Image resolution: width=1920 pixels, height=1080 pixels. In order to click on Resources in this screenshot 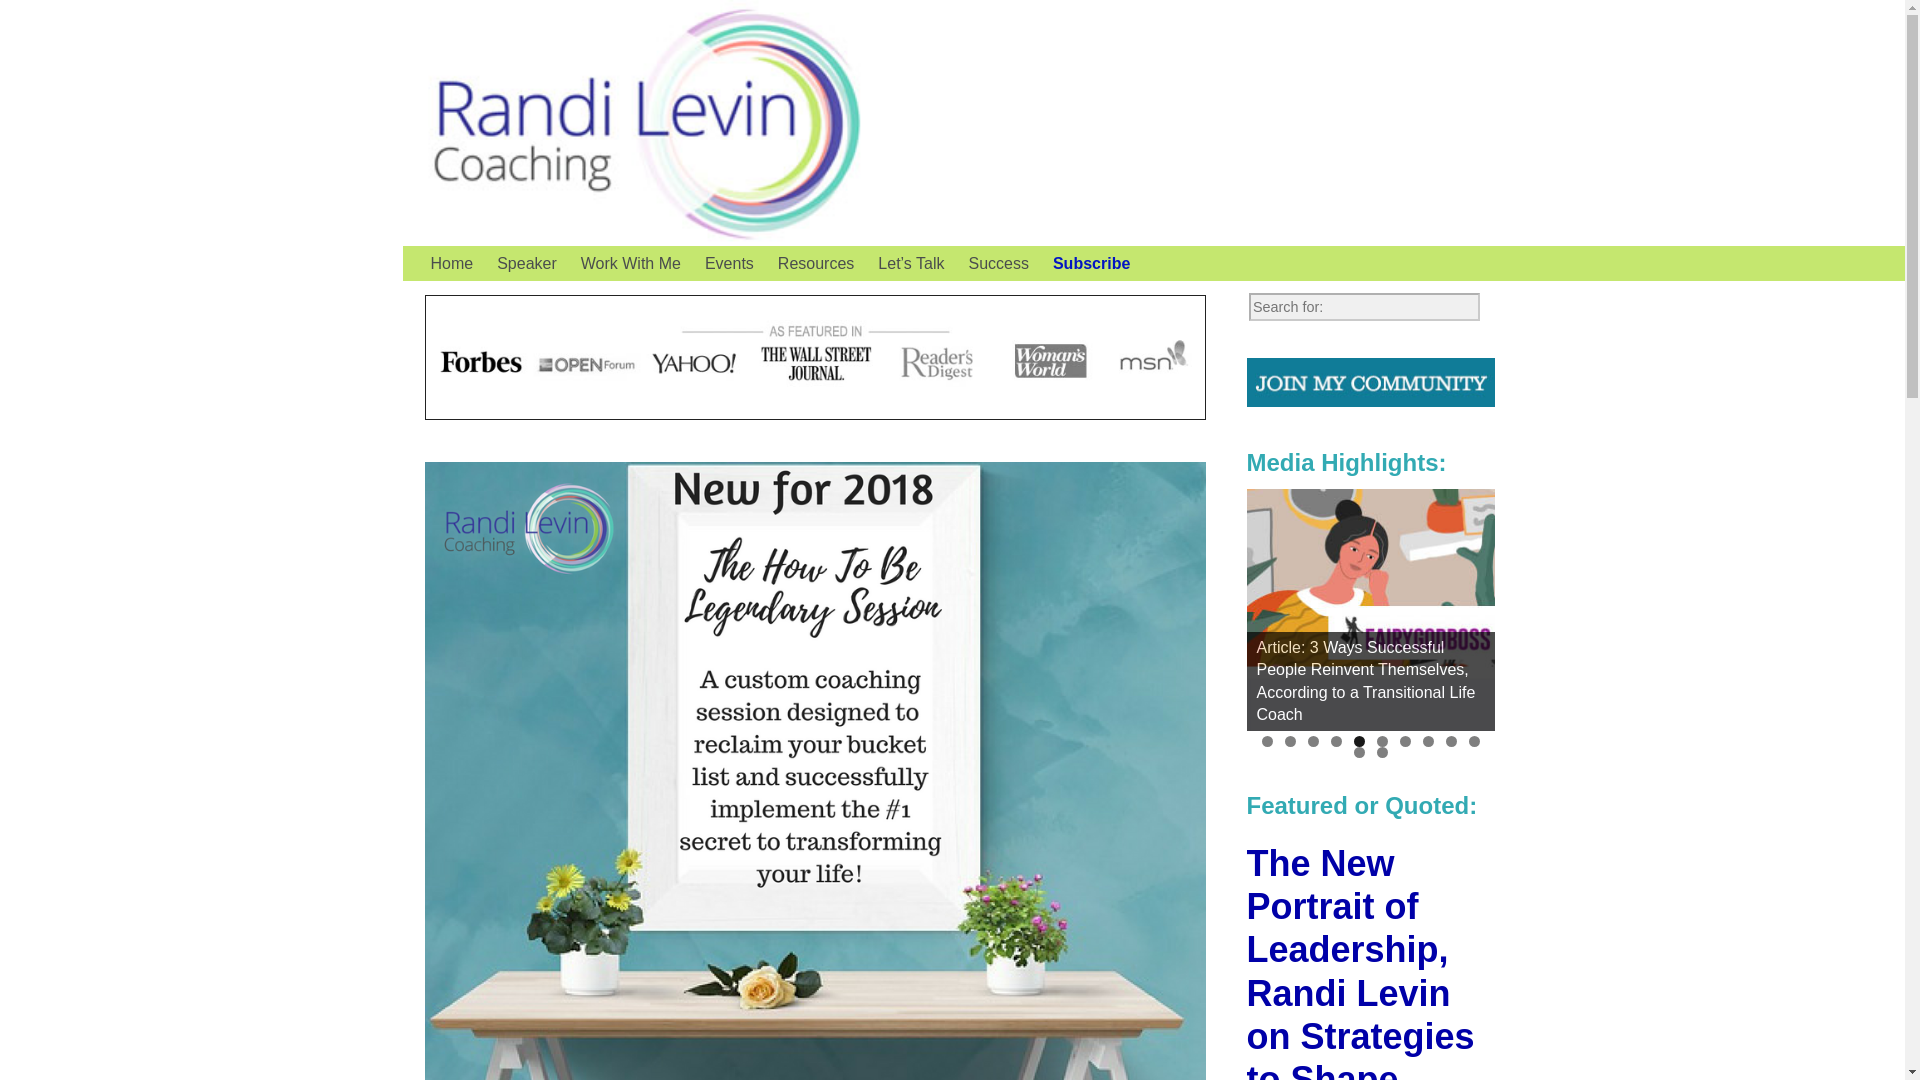, I will do `click(816, 263)`.